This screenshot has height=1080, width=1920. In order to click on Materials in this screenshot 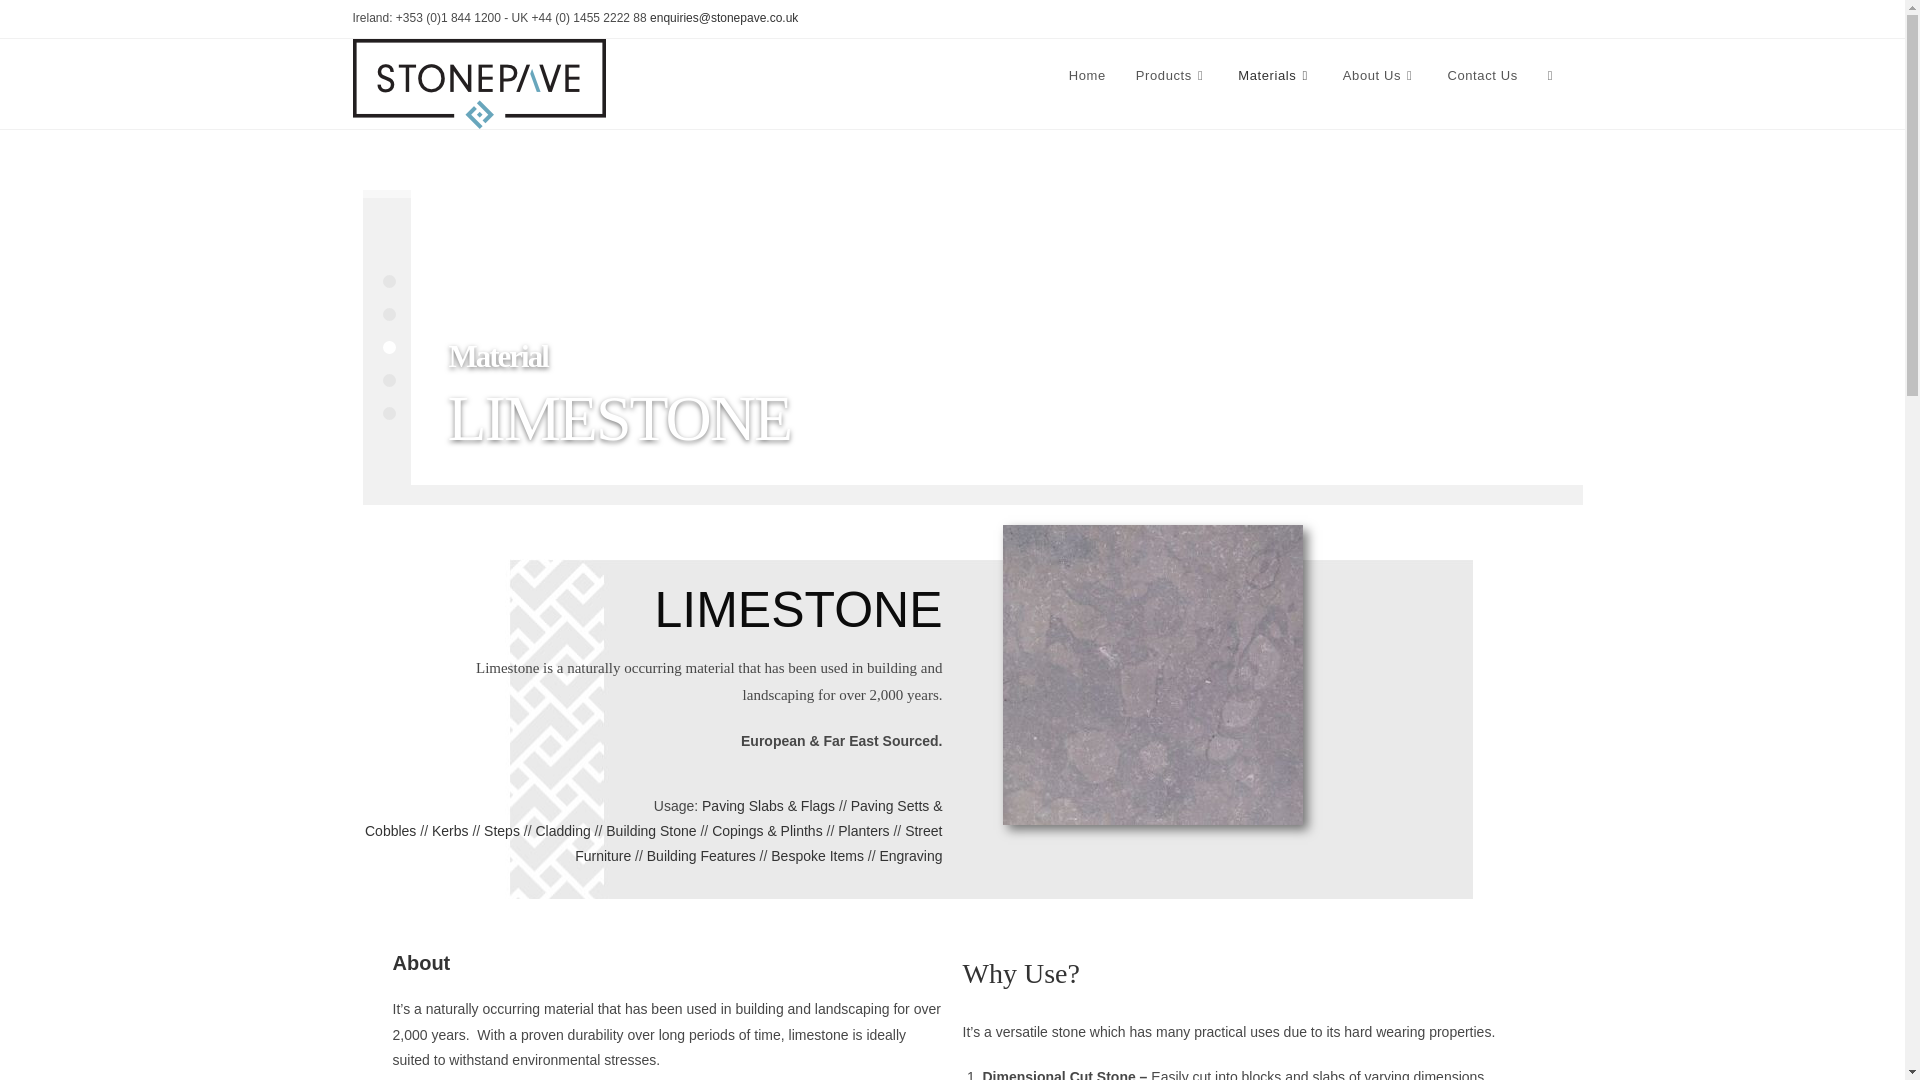, I will do `click(1276, 76)`.